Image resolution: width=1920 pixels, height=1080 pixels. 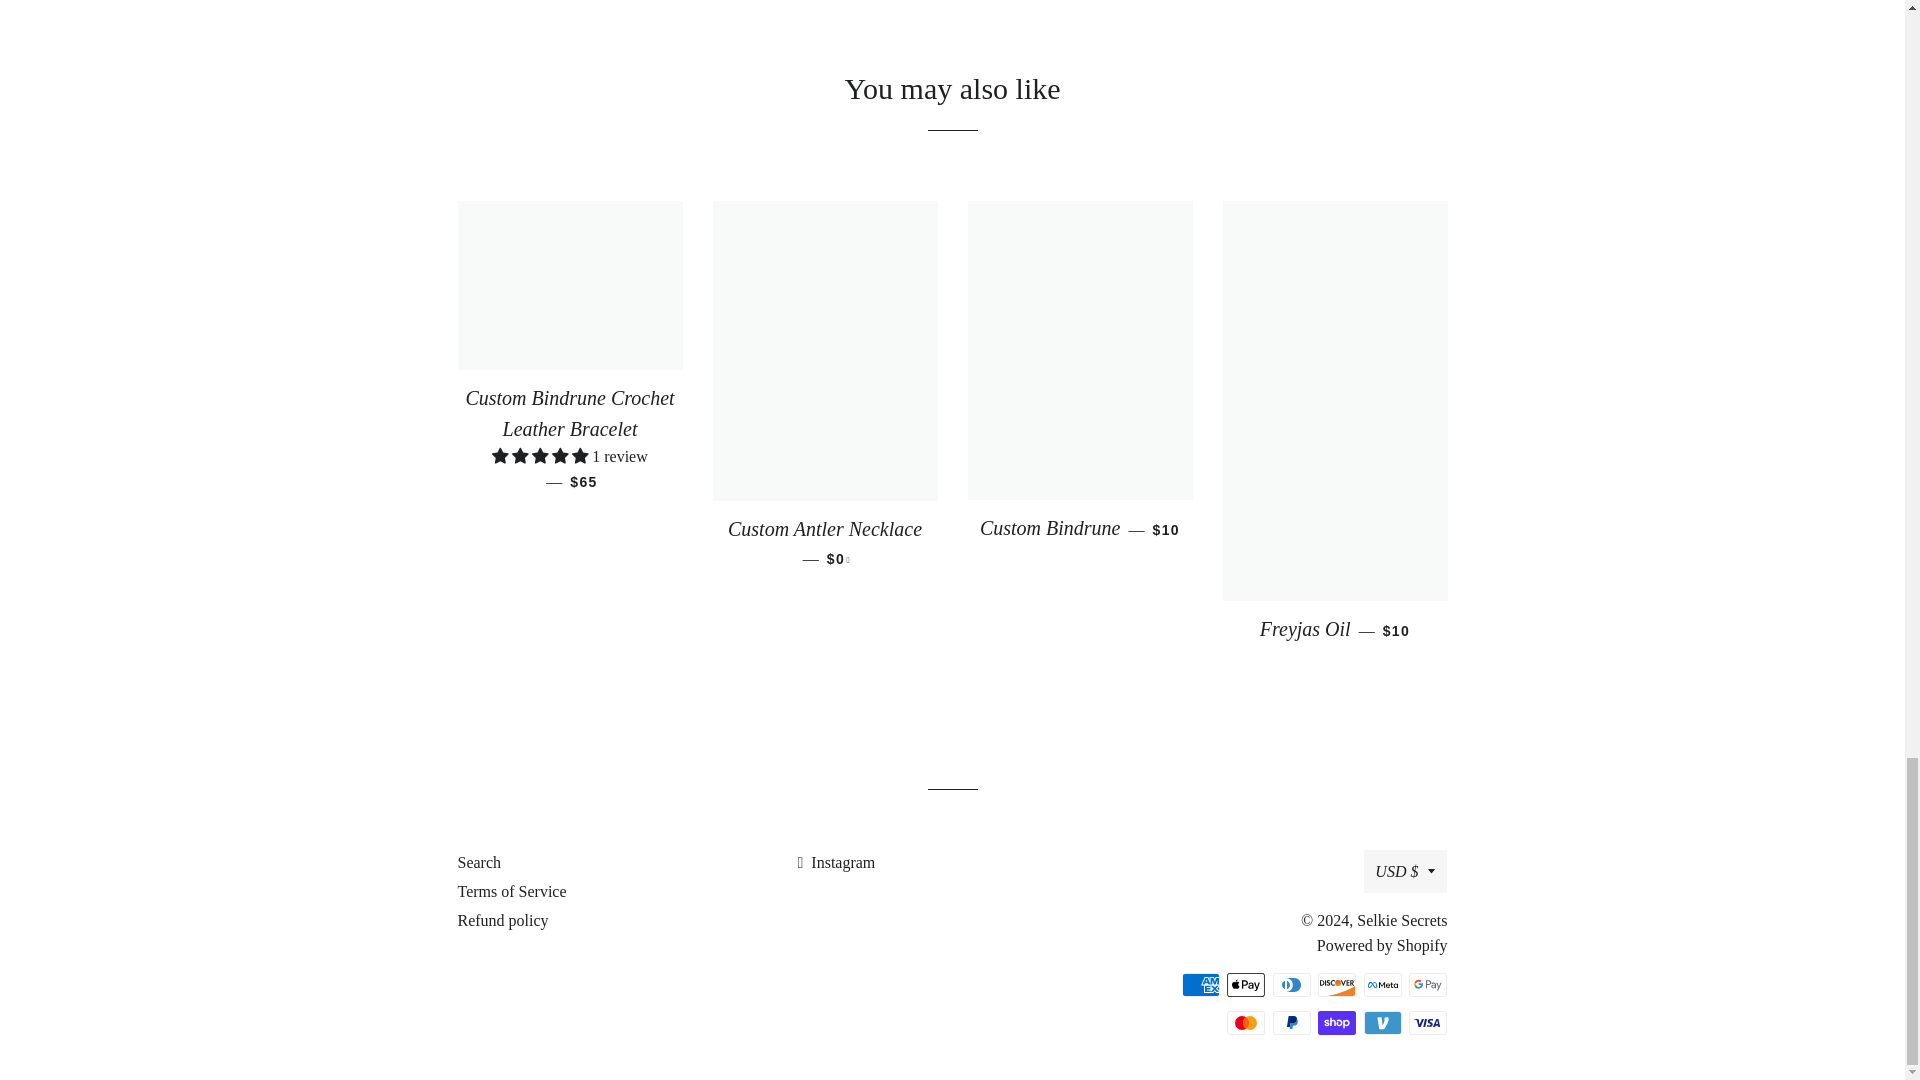 I want to click on Selkie Secrets on Instagram, so click(x=836, y=862).